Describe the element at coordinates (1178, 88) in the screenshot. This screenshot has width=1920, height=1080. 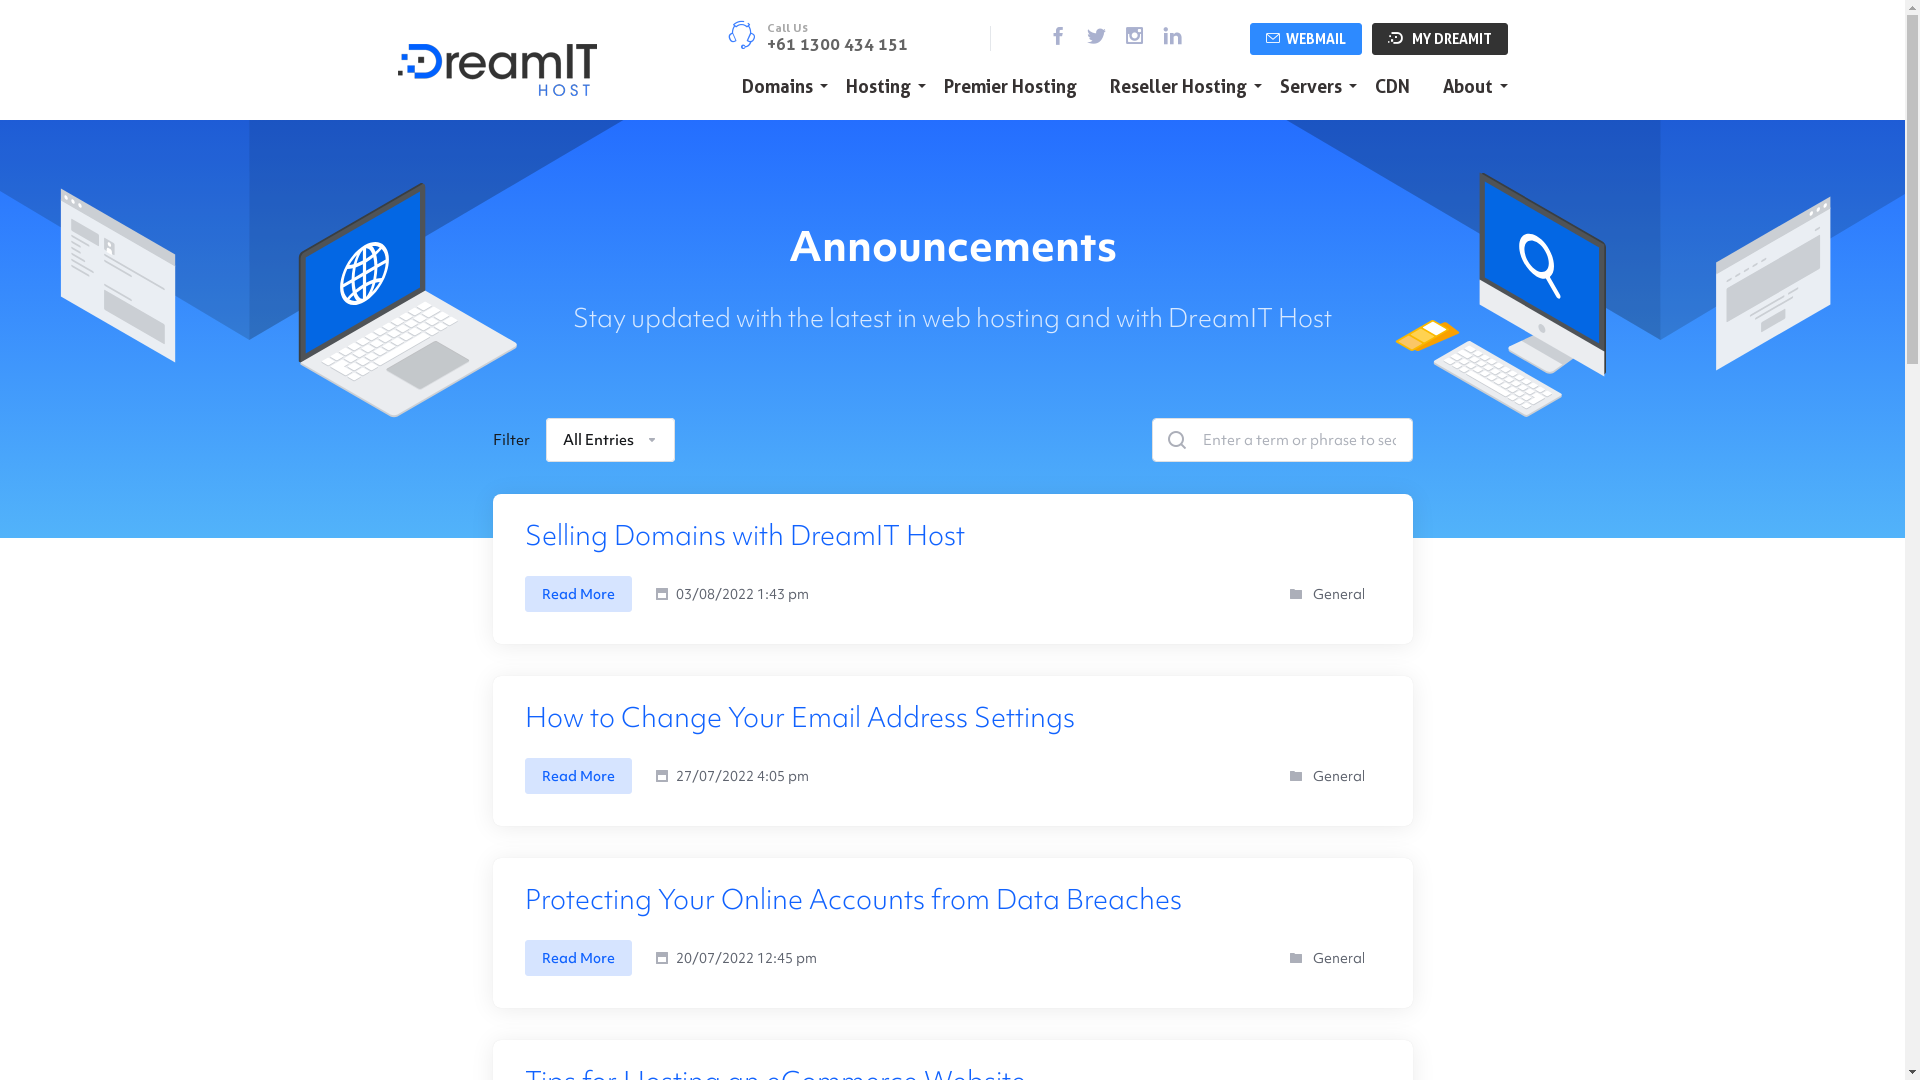
I see `Reseller Hosting` at that location.